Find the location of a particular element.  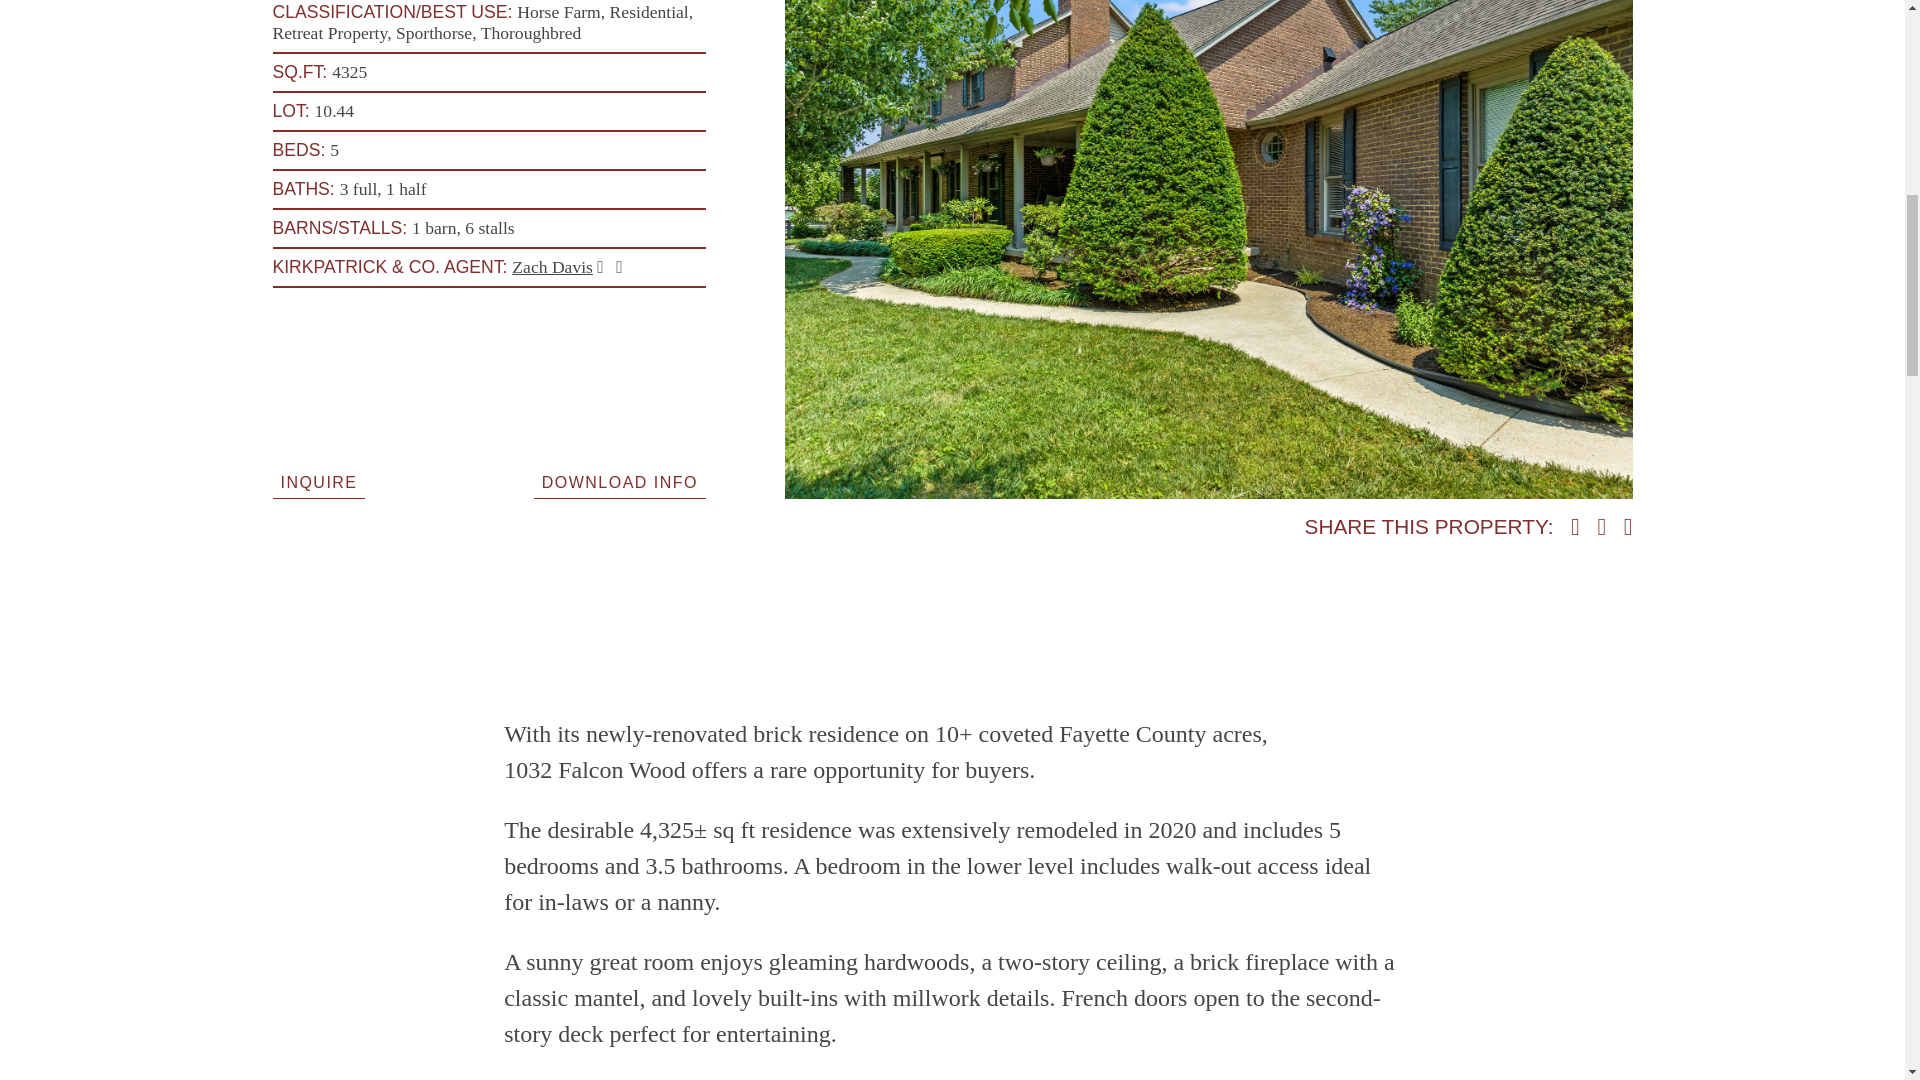

Zach Davis is located at coordinates (552, 266).